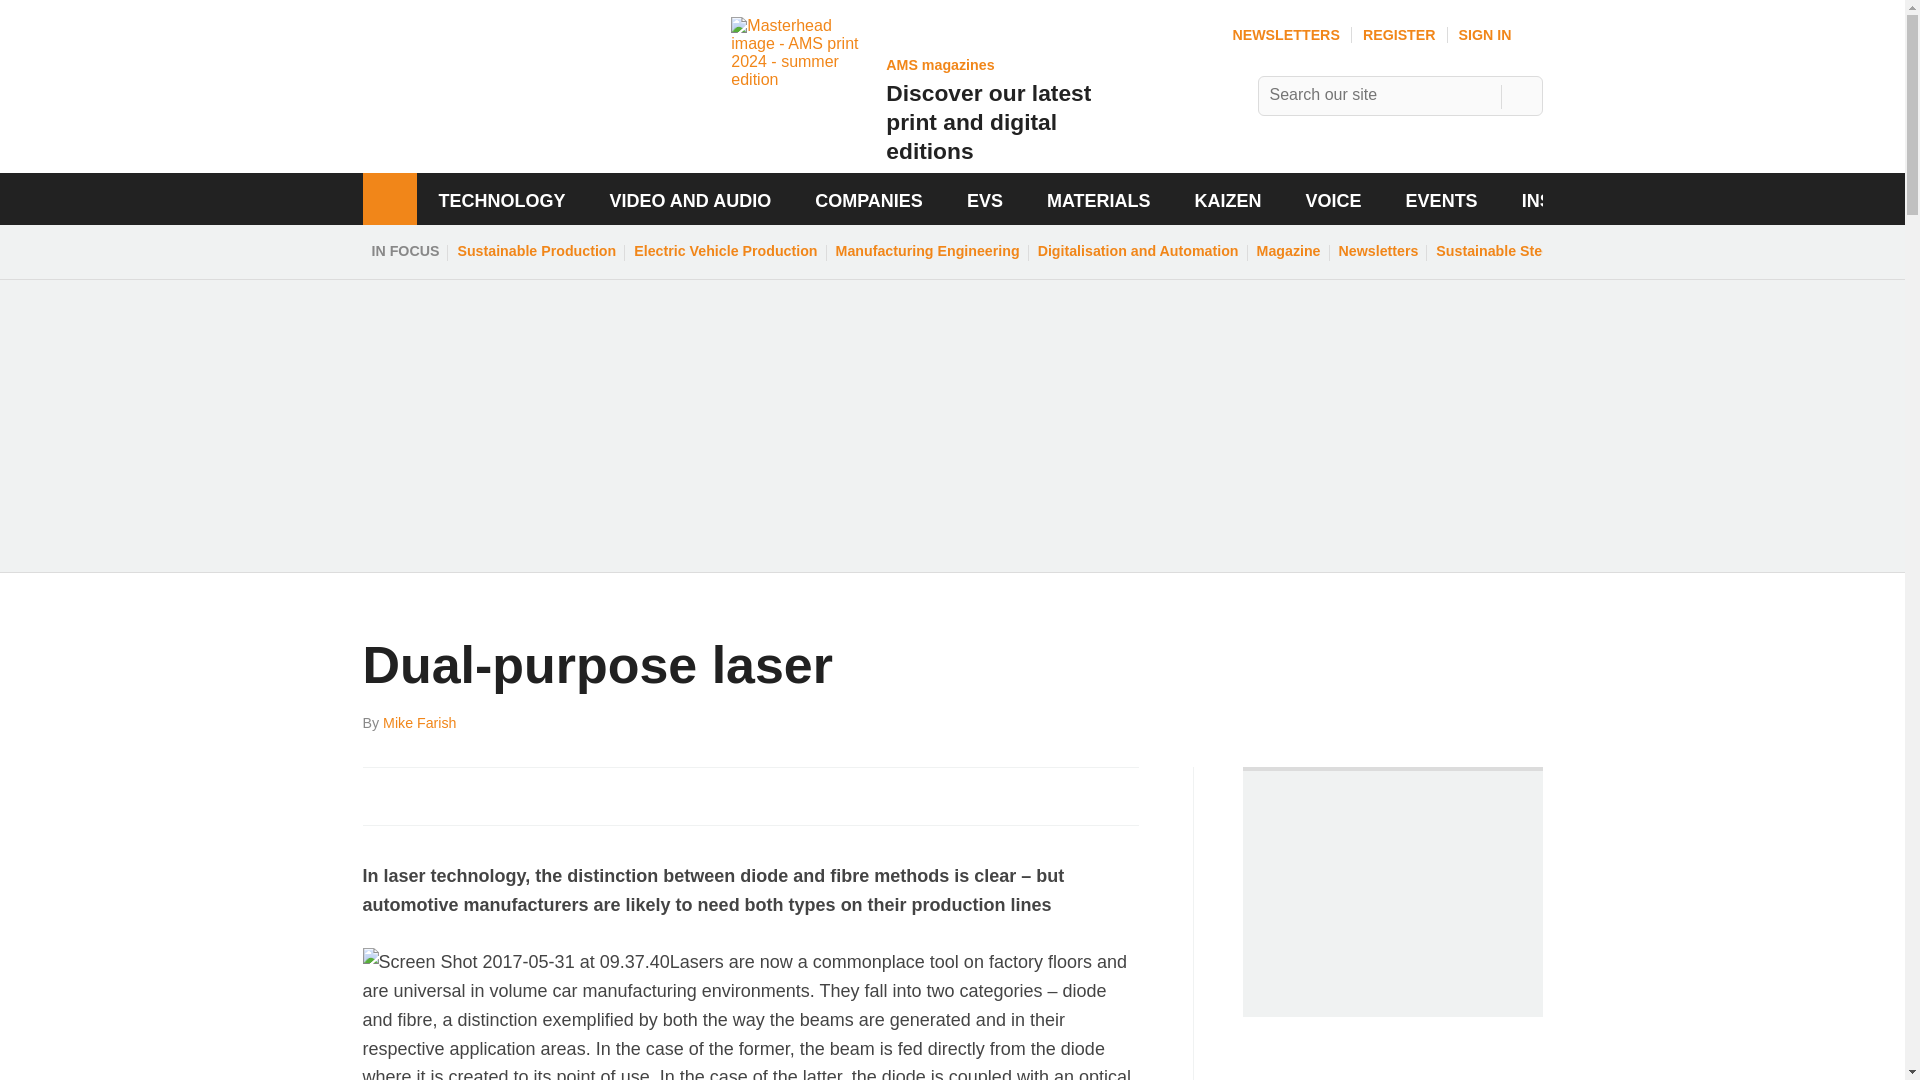 This screenshot has width=1920, height=1080. What do you see at coordinates (465, 796) in the screenshot?
I see `Share this on Linked in` at bounding box center [465, 796].